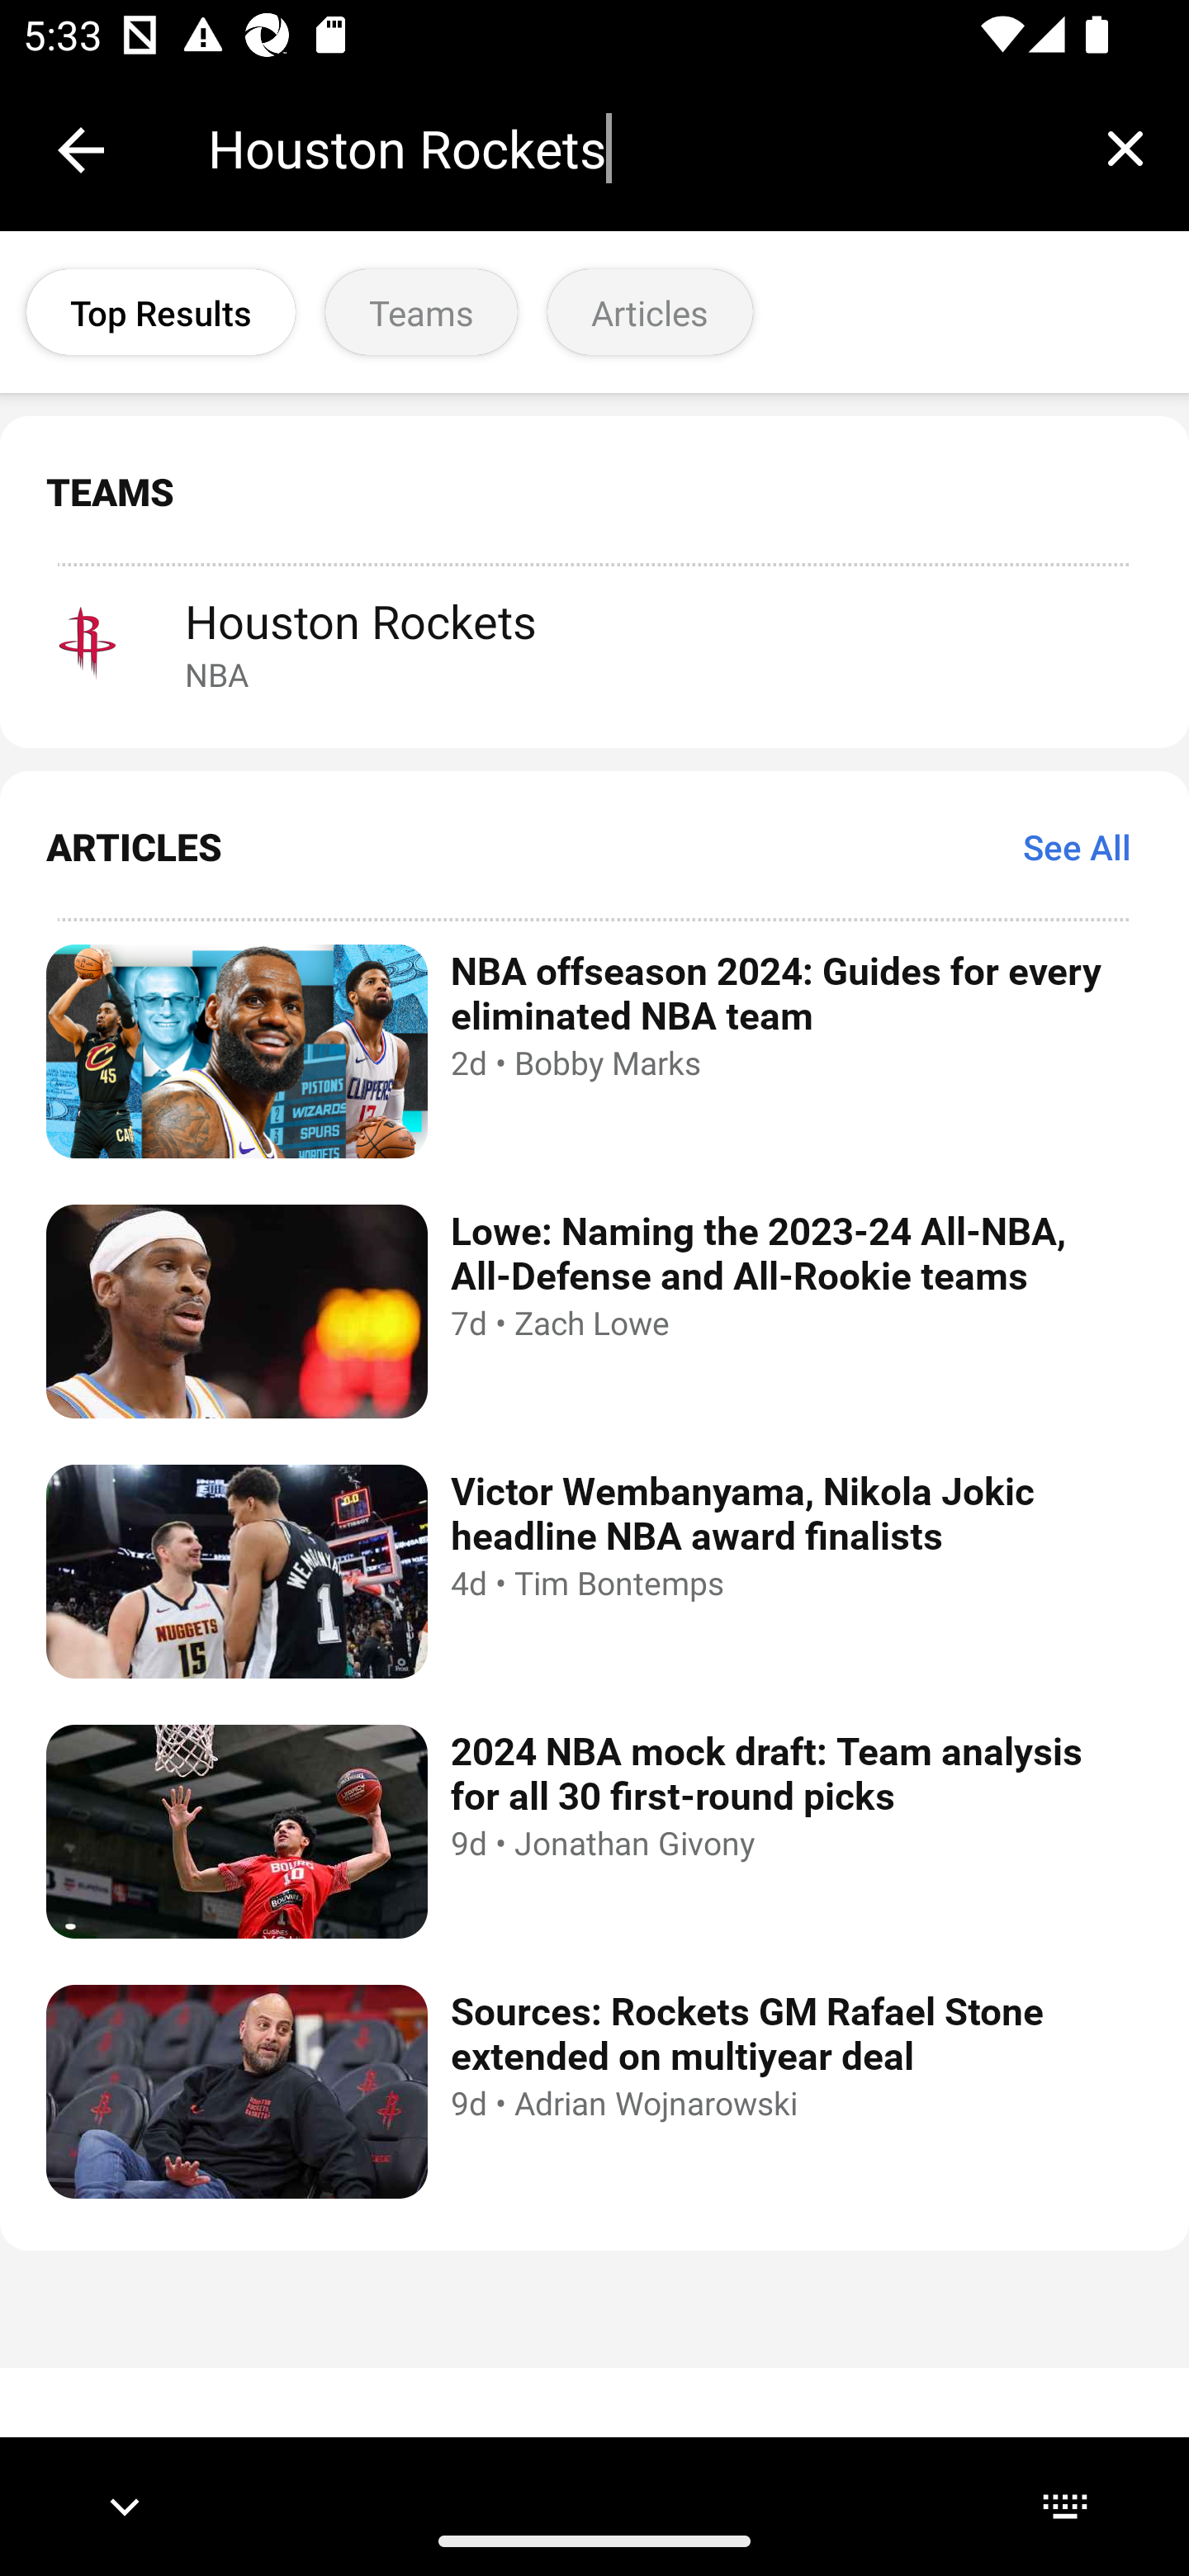 This screenshot has height=2576, width=1189. Describe the element at coordinates (594, 642) in the screenshot. I see `Houston Rockets : NBA Houston Rockets NBA` at that location.